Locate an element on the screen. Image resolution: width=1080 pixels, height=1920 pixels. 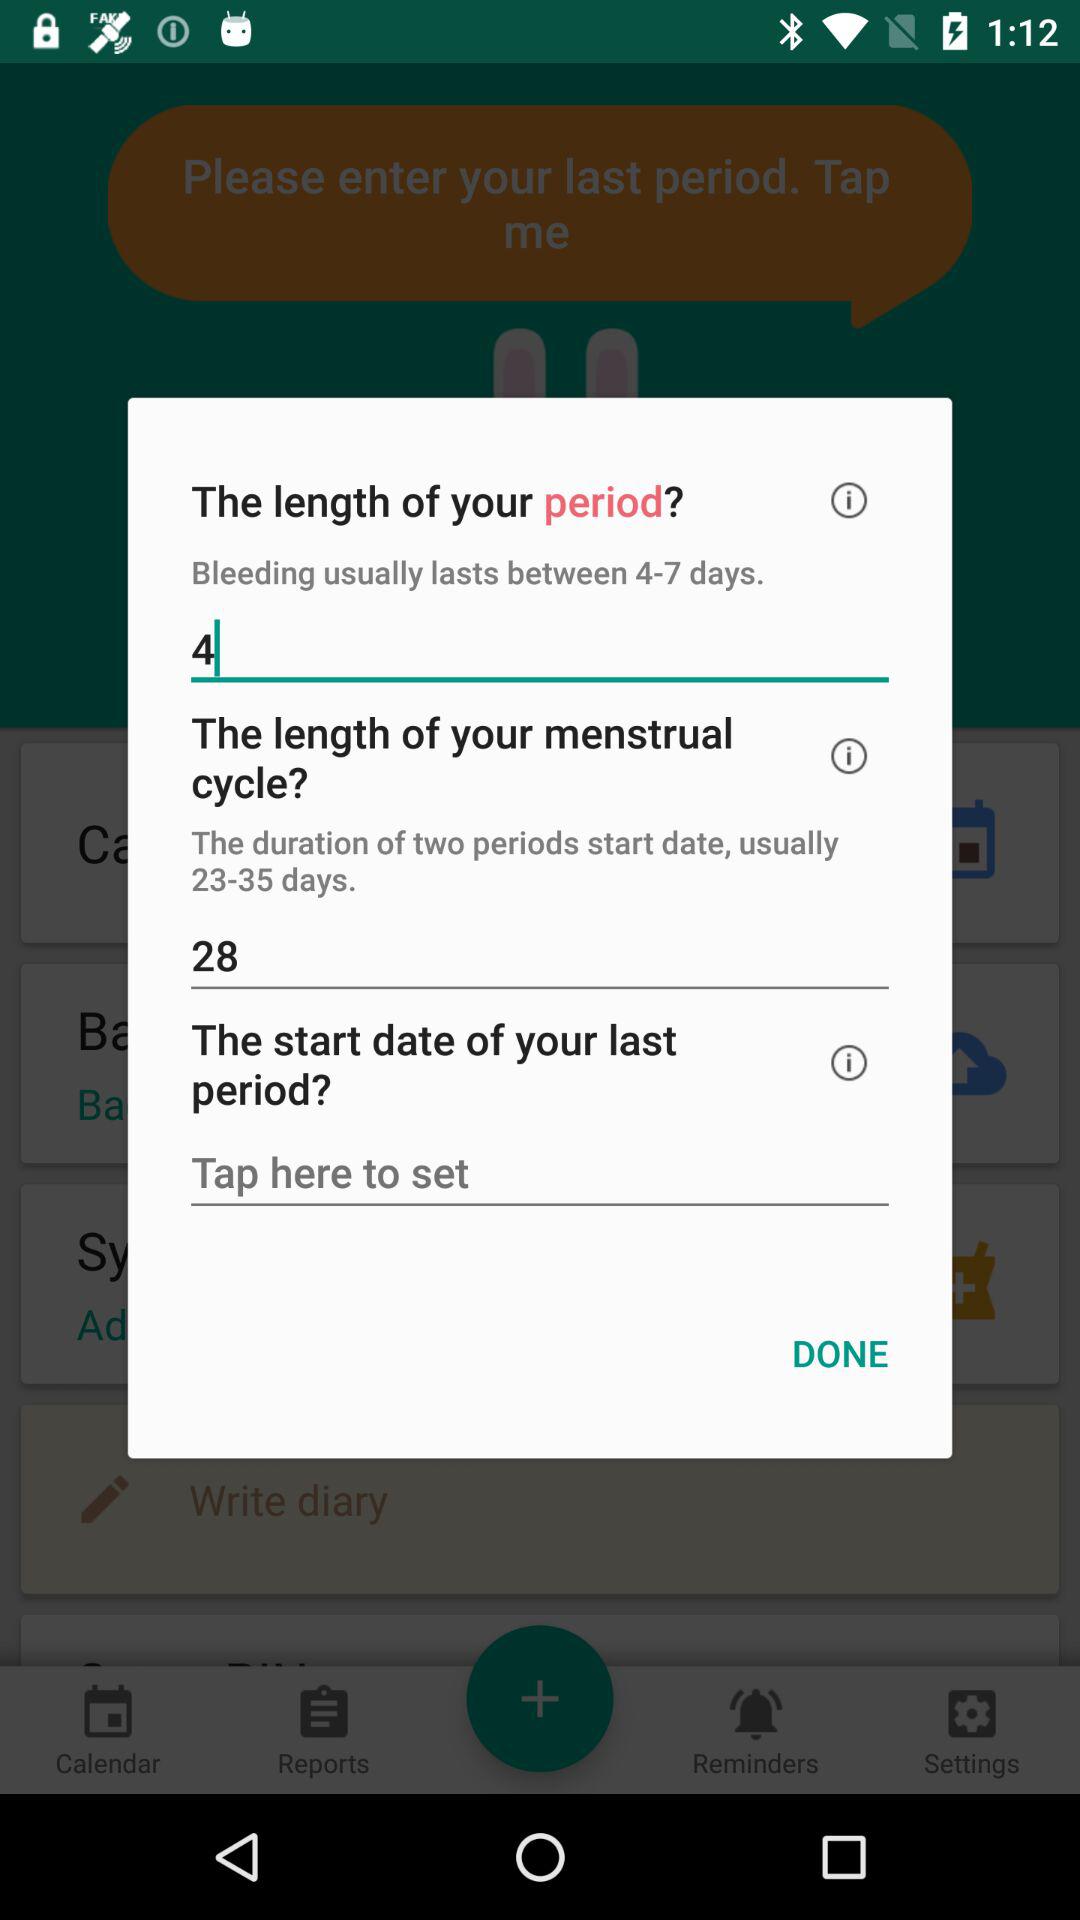
turn on the icon above the the duration of is located at coordinates (849, 756).